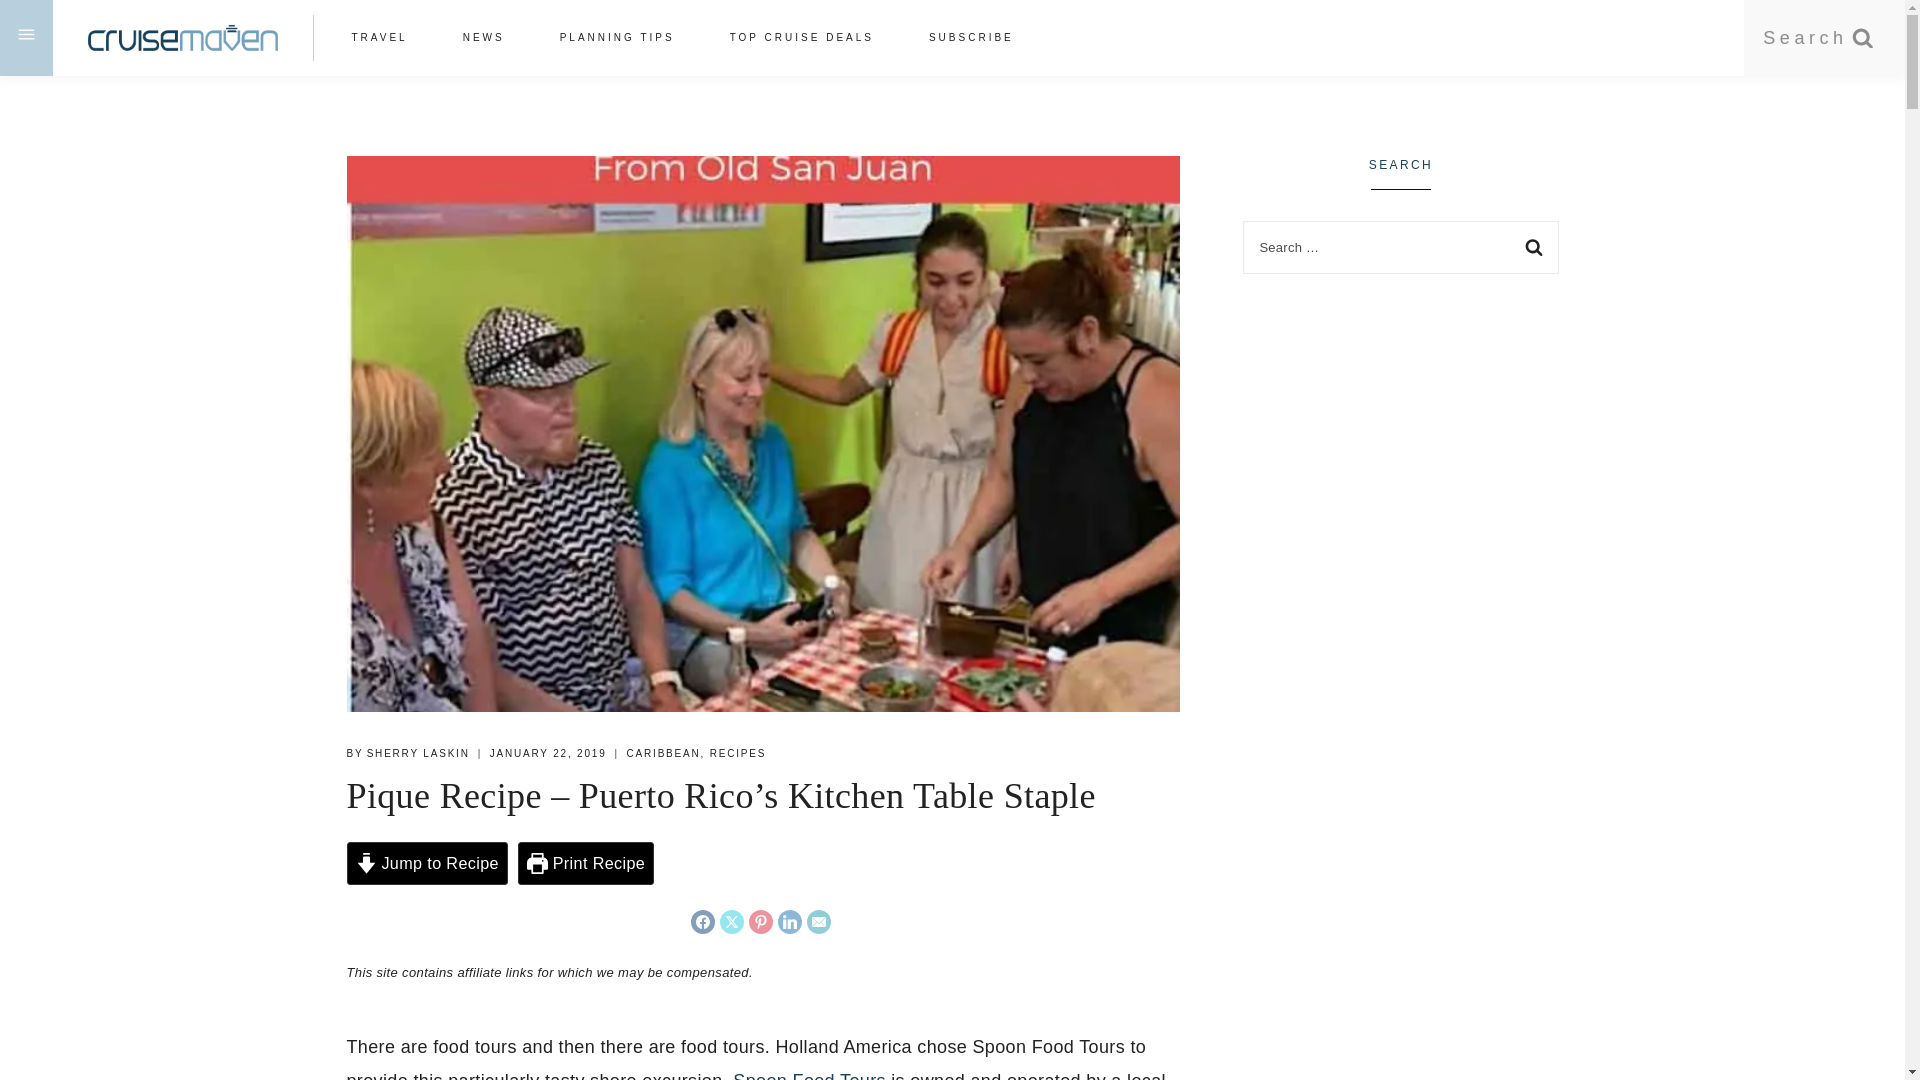 This screenshot has height=1080, width=1920. Describe the element at coordinates (380, 36) in the screenshot. I see `TRAVEL` at that location.